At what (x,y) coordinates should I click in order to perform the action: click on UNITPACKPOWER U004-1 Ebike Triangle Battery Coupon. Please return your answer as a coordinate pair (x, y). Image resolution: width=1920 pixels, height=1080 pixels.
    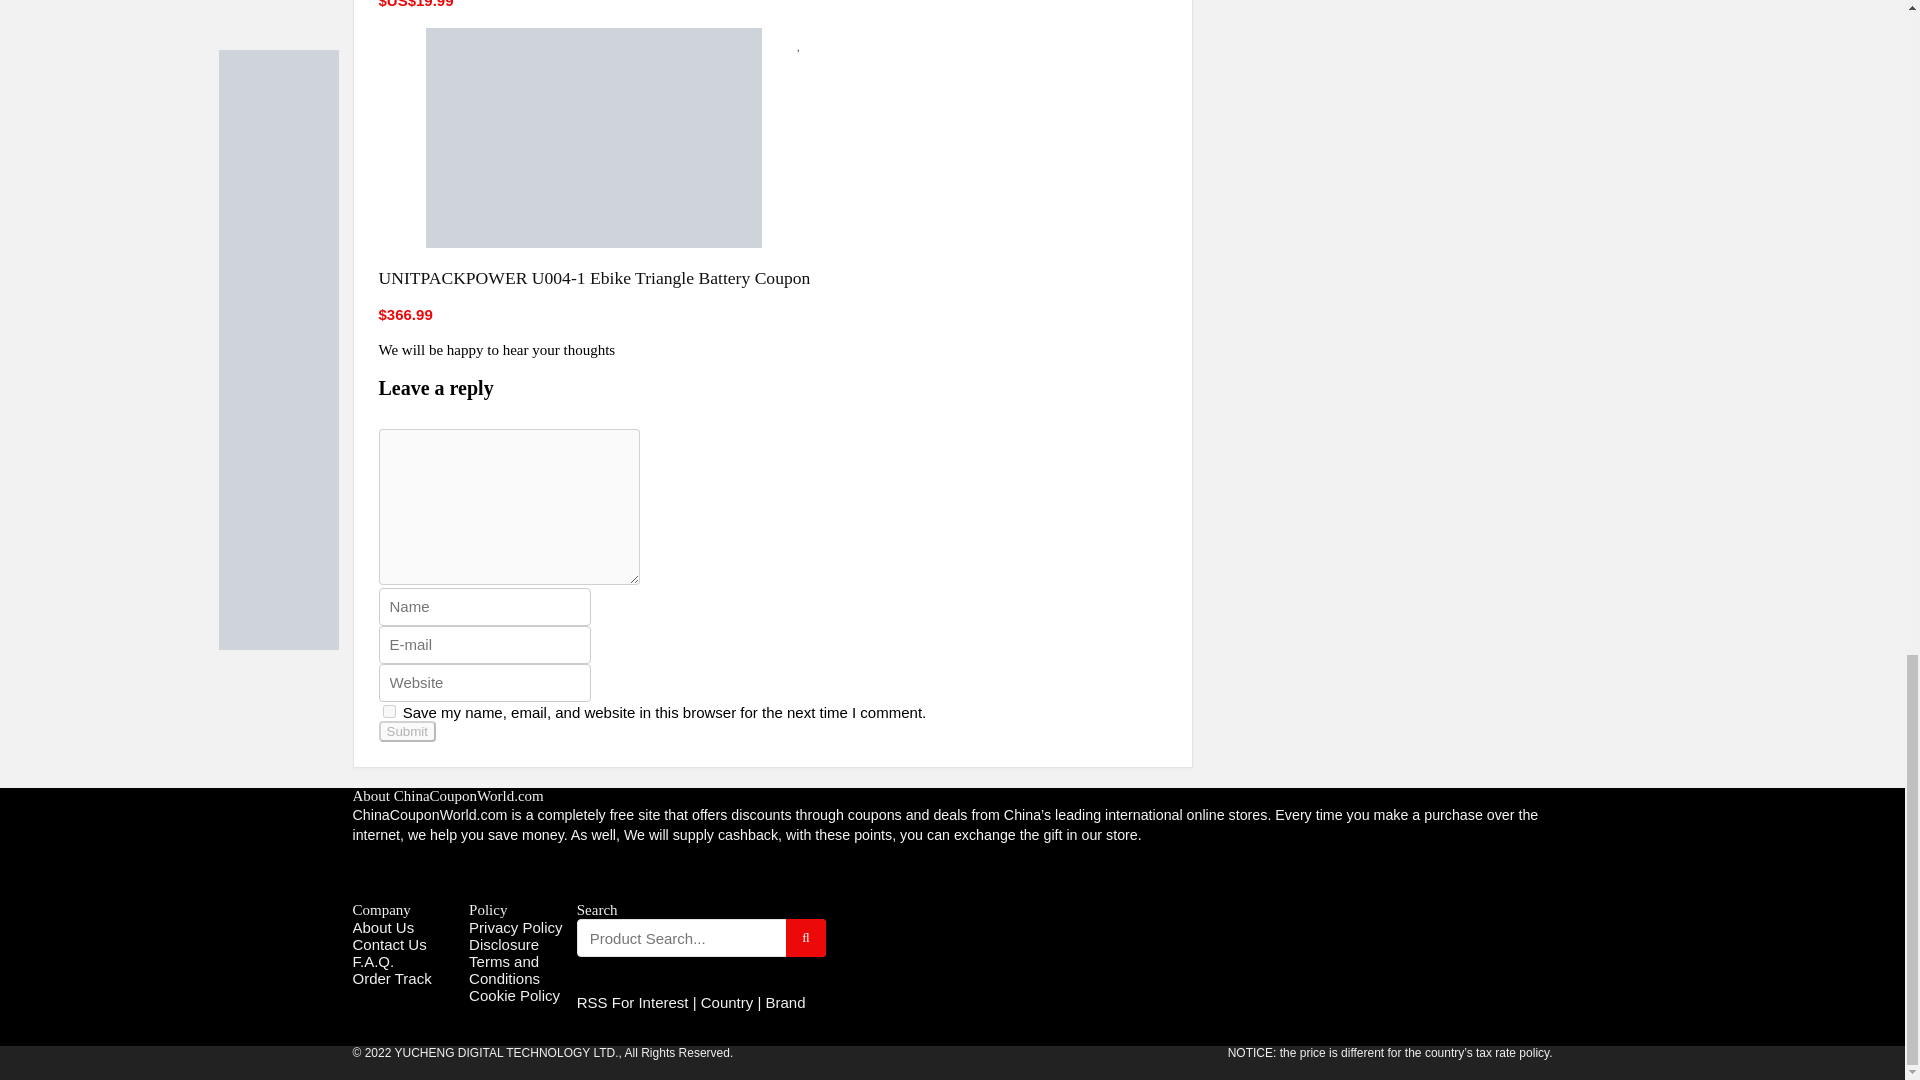
    Looking at the image, I should click on (594, 278).